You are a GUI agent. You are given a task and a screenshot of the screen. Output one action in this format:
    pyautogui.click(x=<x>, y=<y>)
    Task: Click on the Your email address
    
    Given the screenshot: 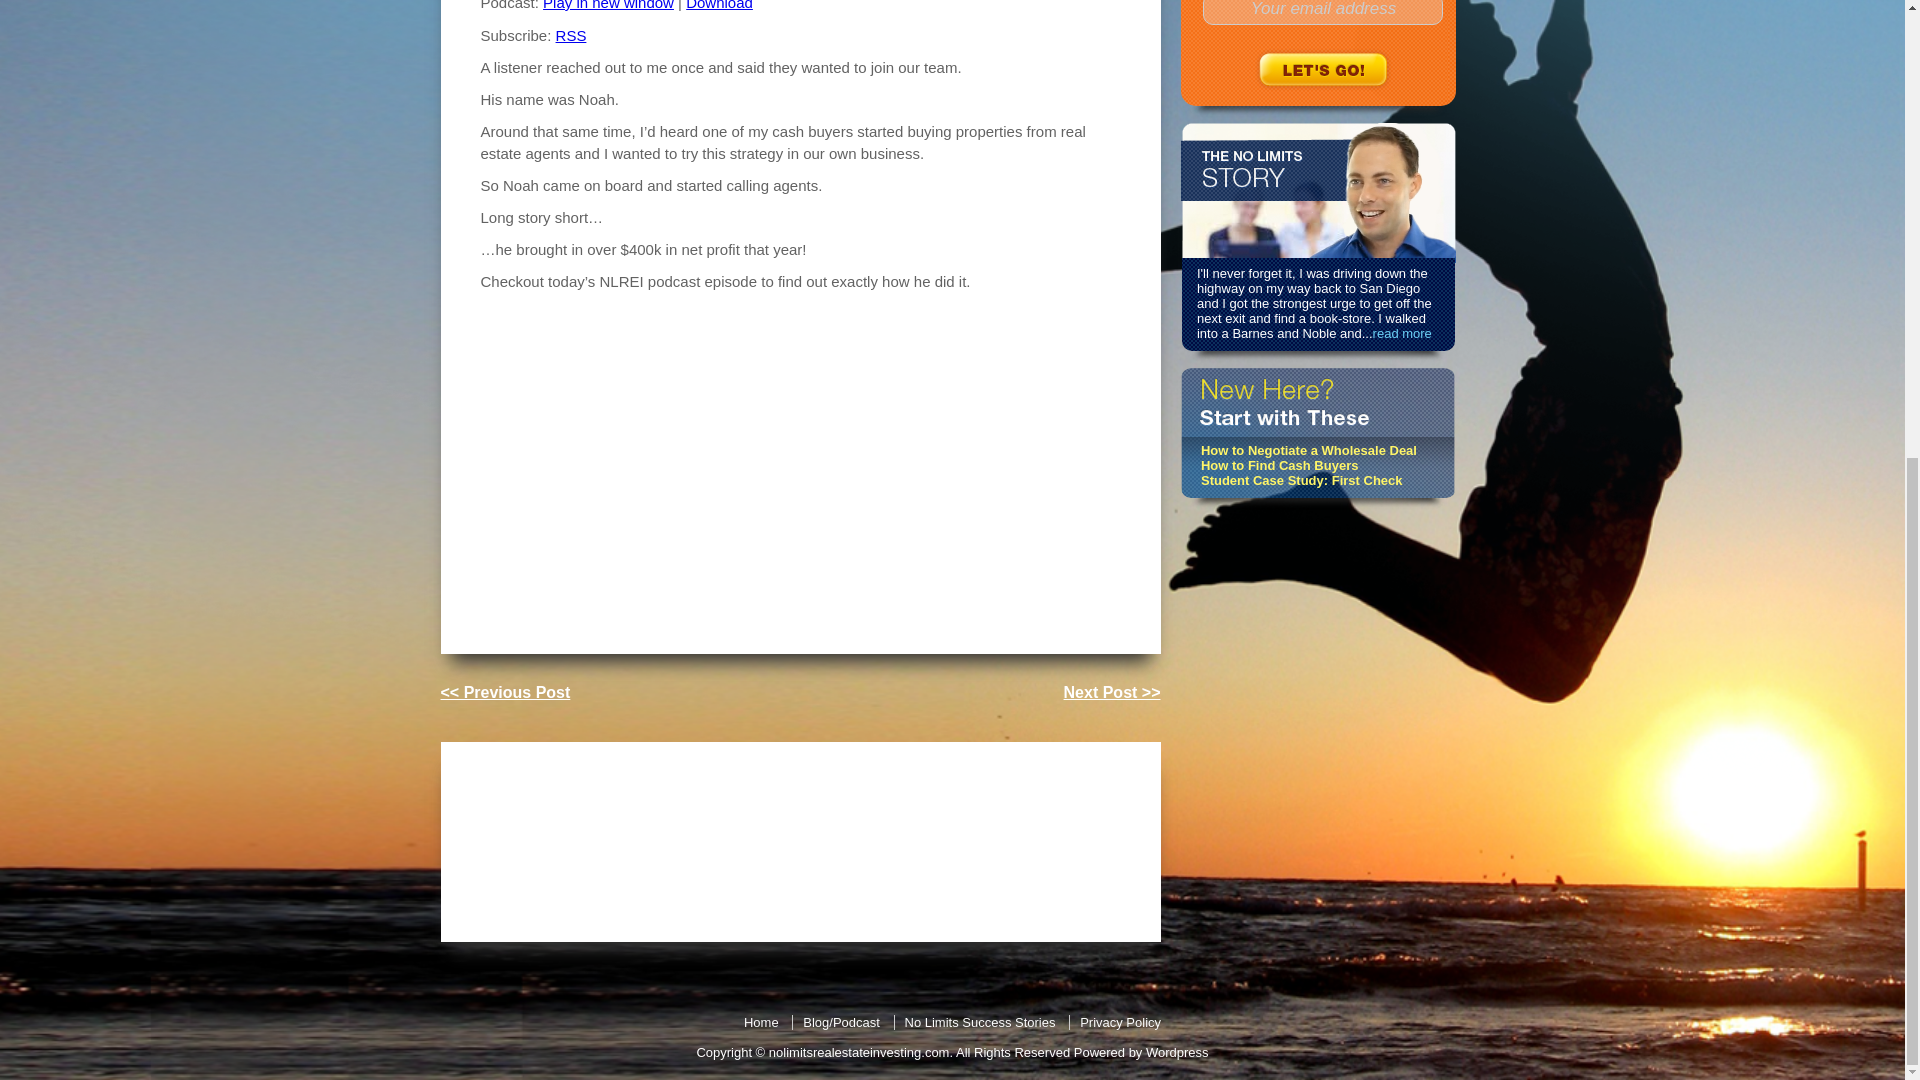 What is the action you would take?
    pyautogui.click(x=1323, y=12)
    